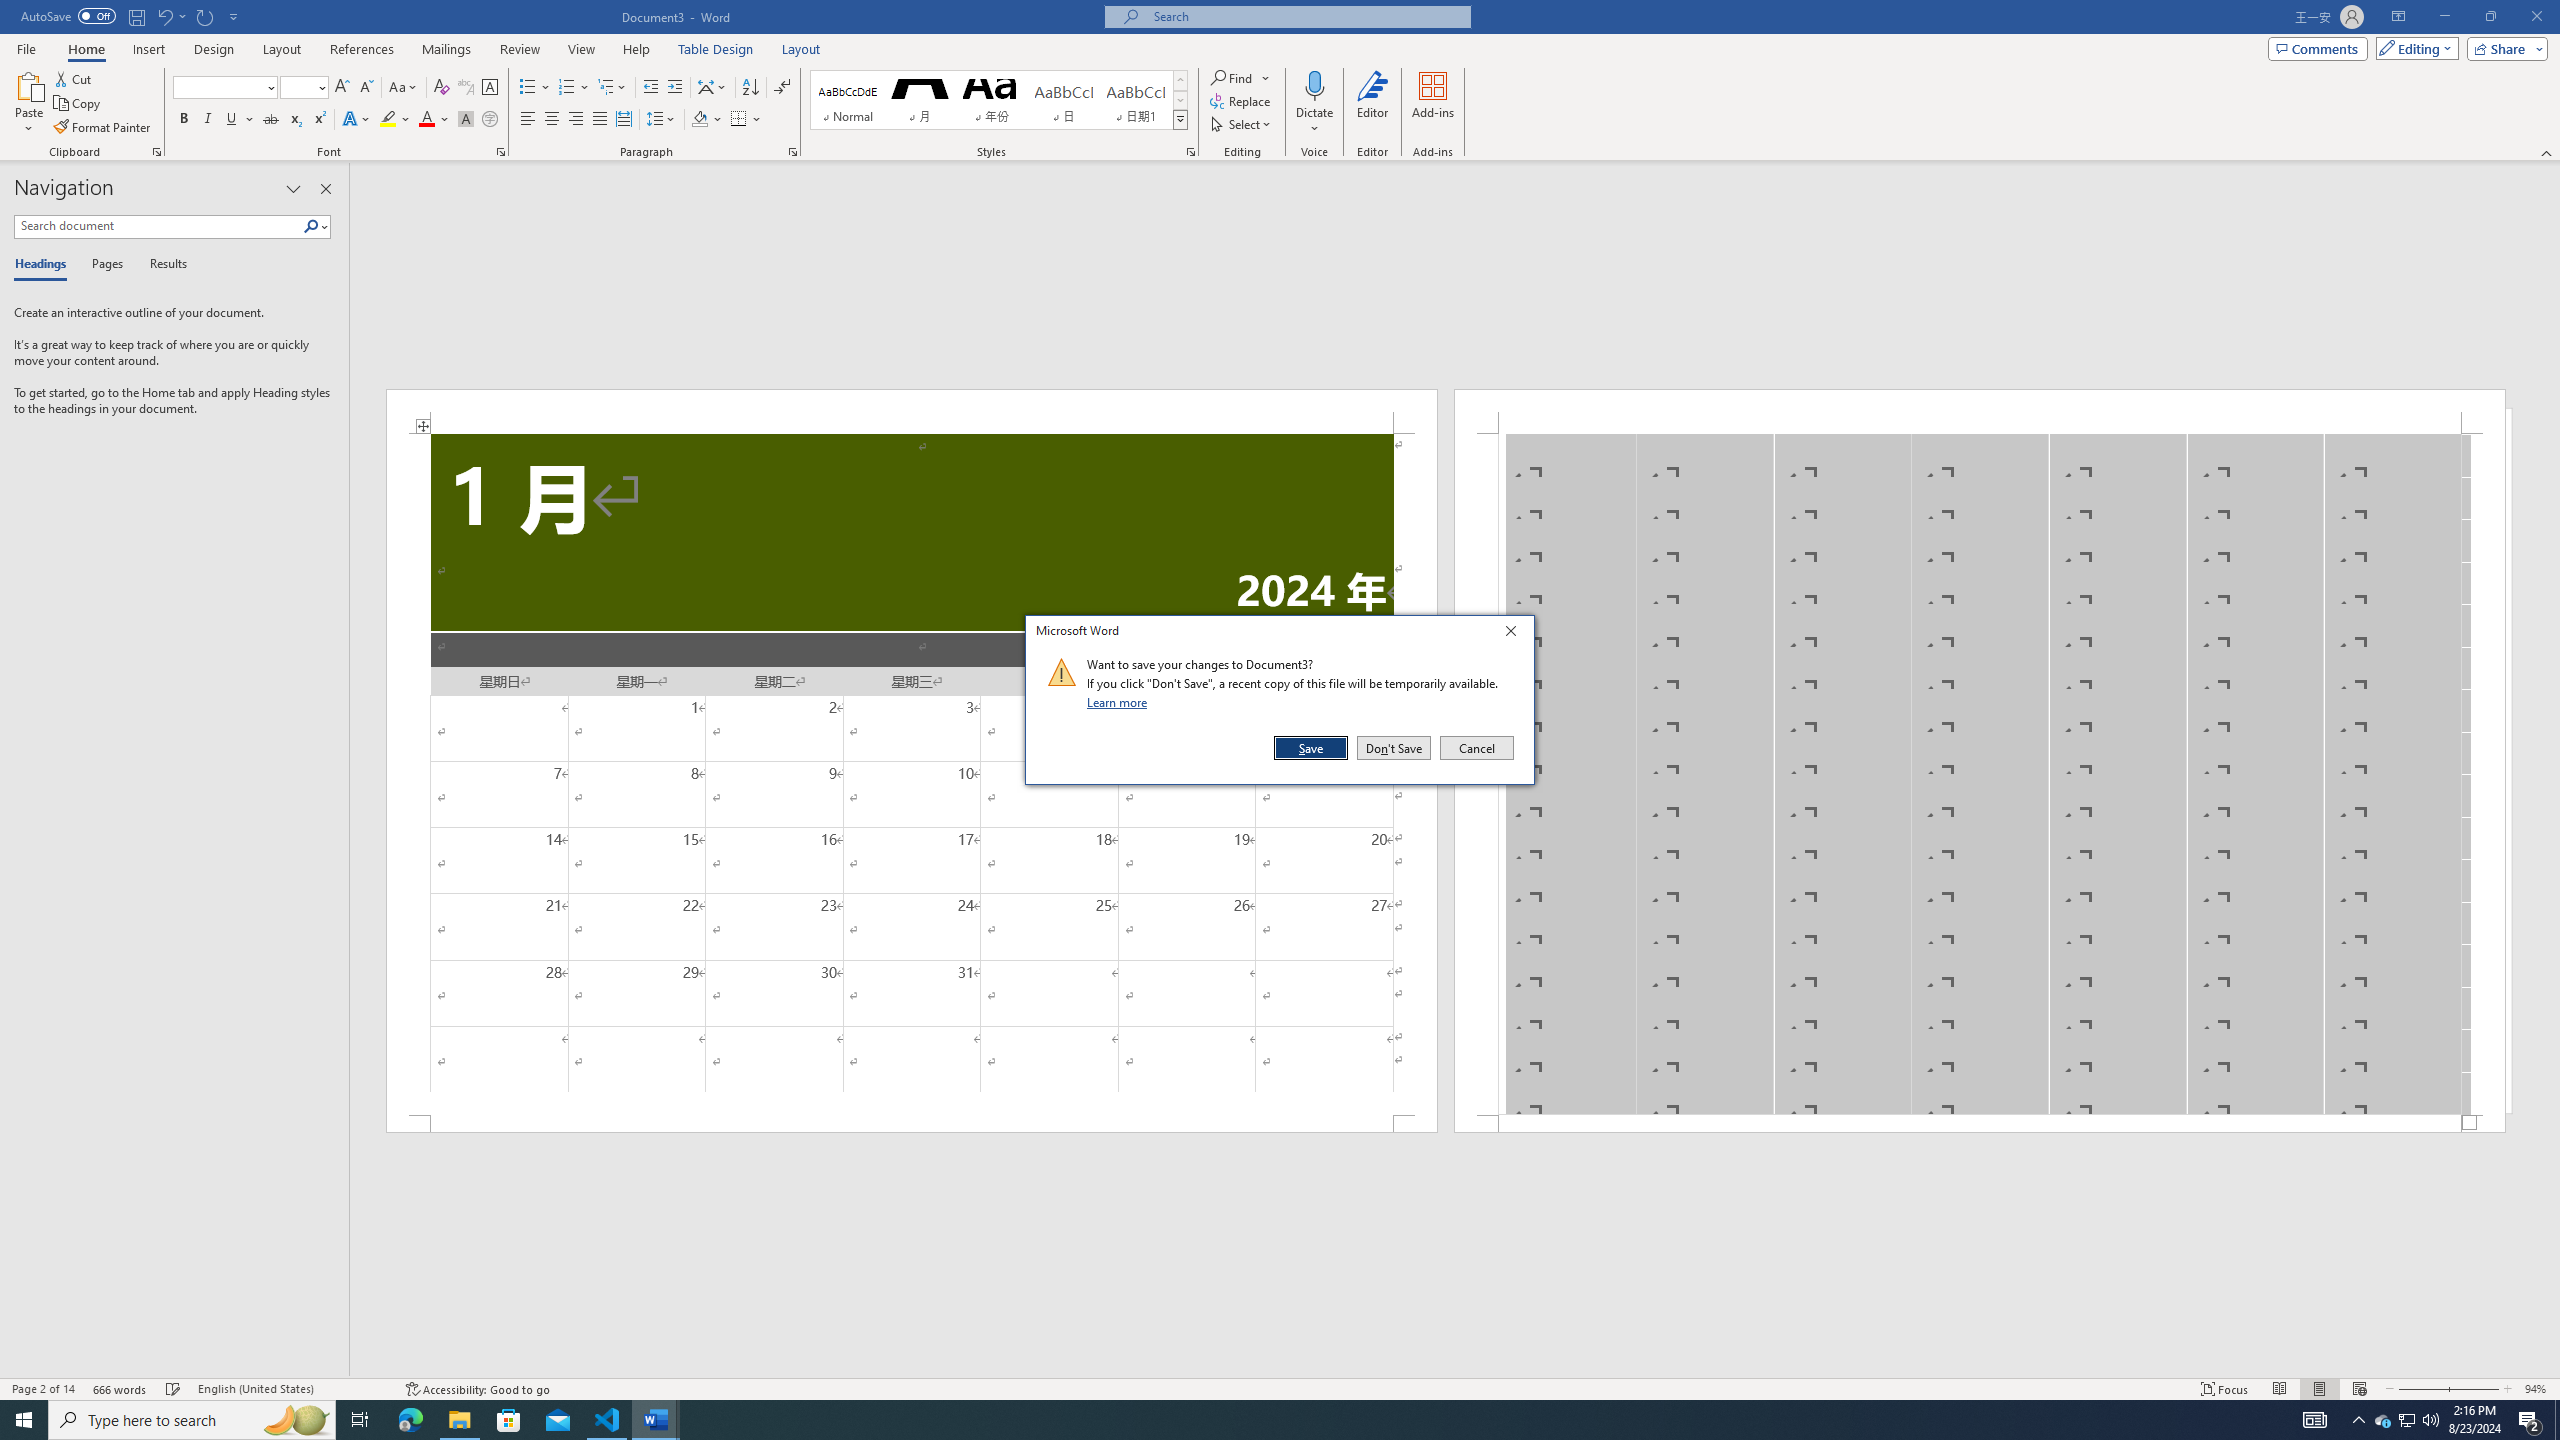 This screenshot has height=1440, width=2560. I want to click on Open, so click(2408, 1420).